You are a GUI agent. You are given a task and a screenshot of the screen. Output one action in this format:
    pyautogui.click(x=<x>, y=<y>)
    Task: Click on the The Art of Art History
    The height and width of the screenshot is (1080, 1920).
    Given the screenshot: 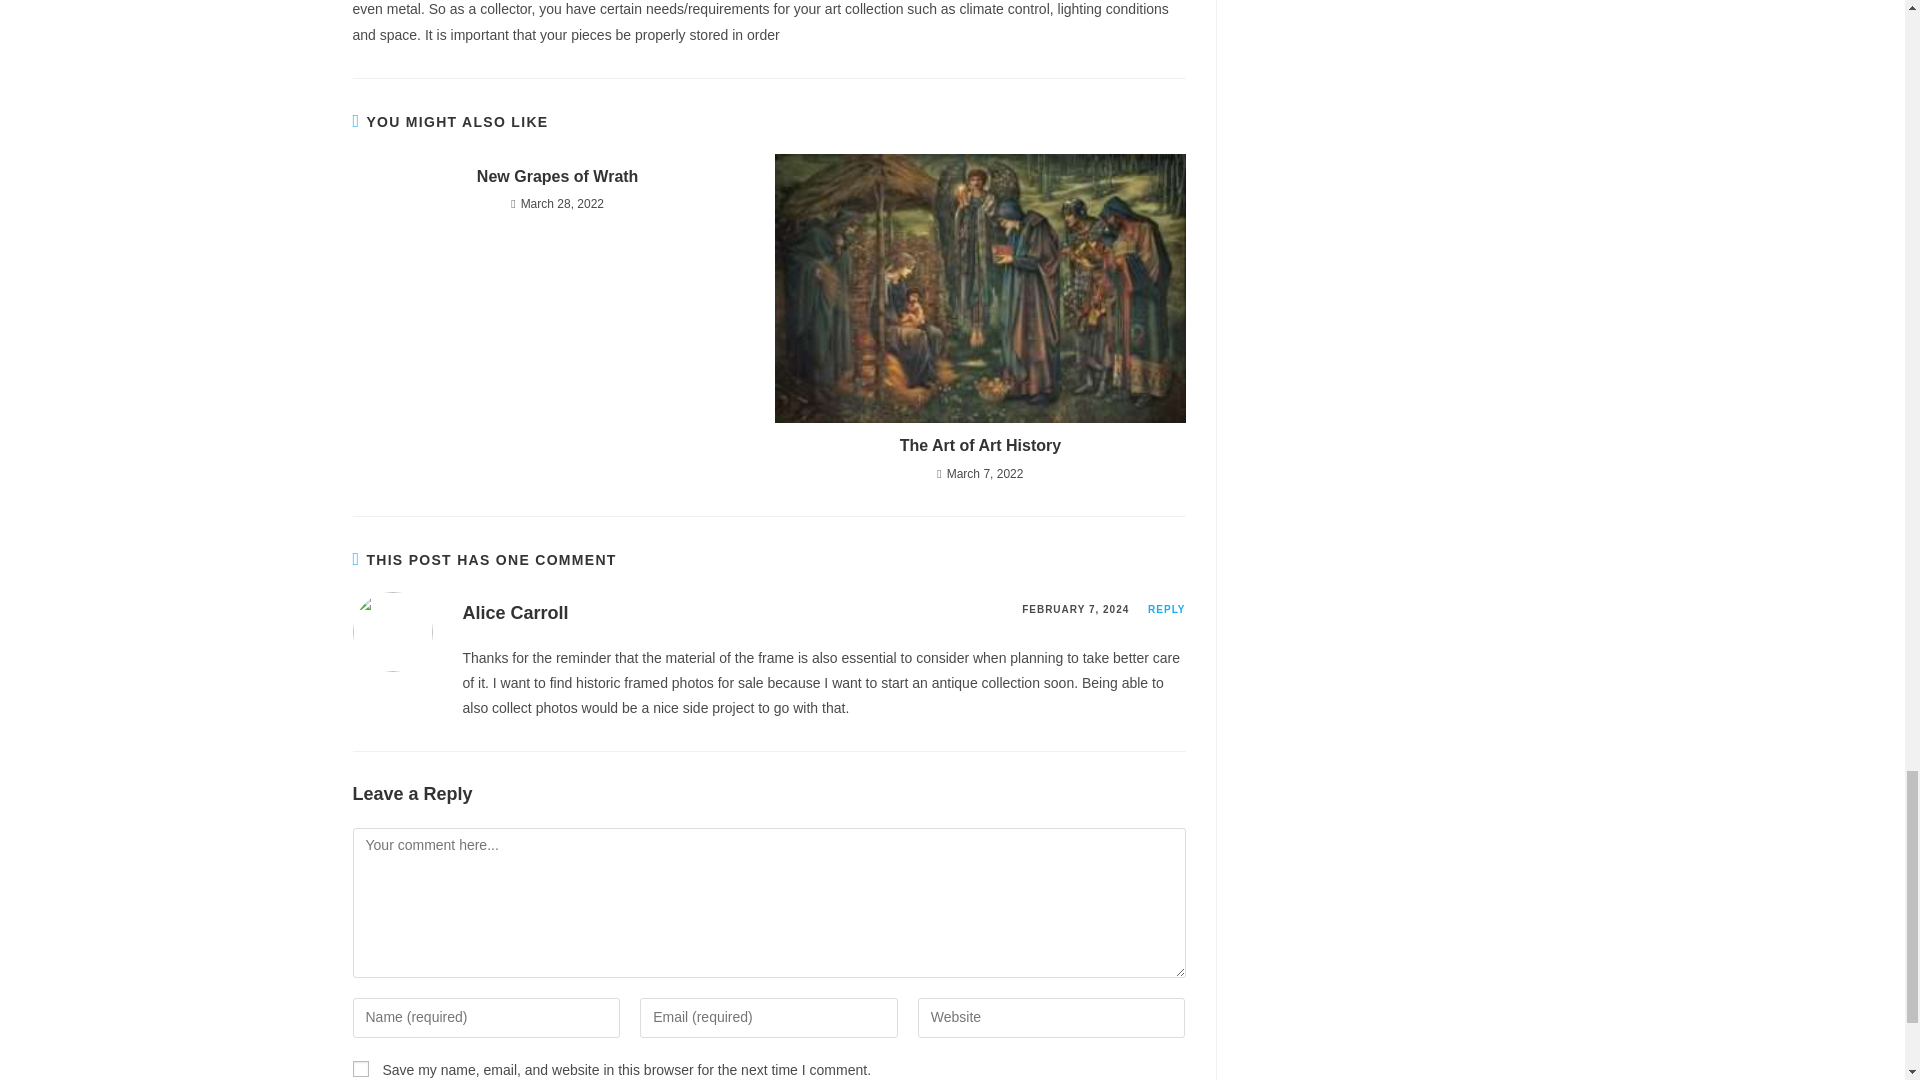 What is the action you would take?
    pyautogui.click(x=980, y=446)
    